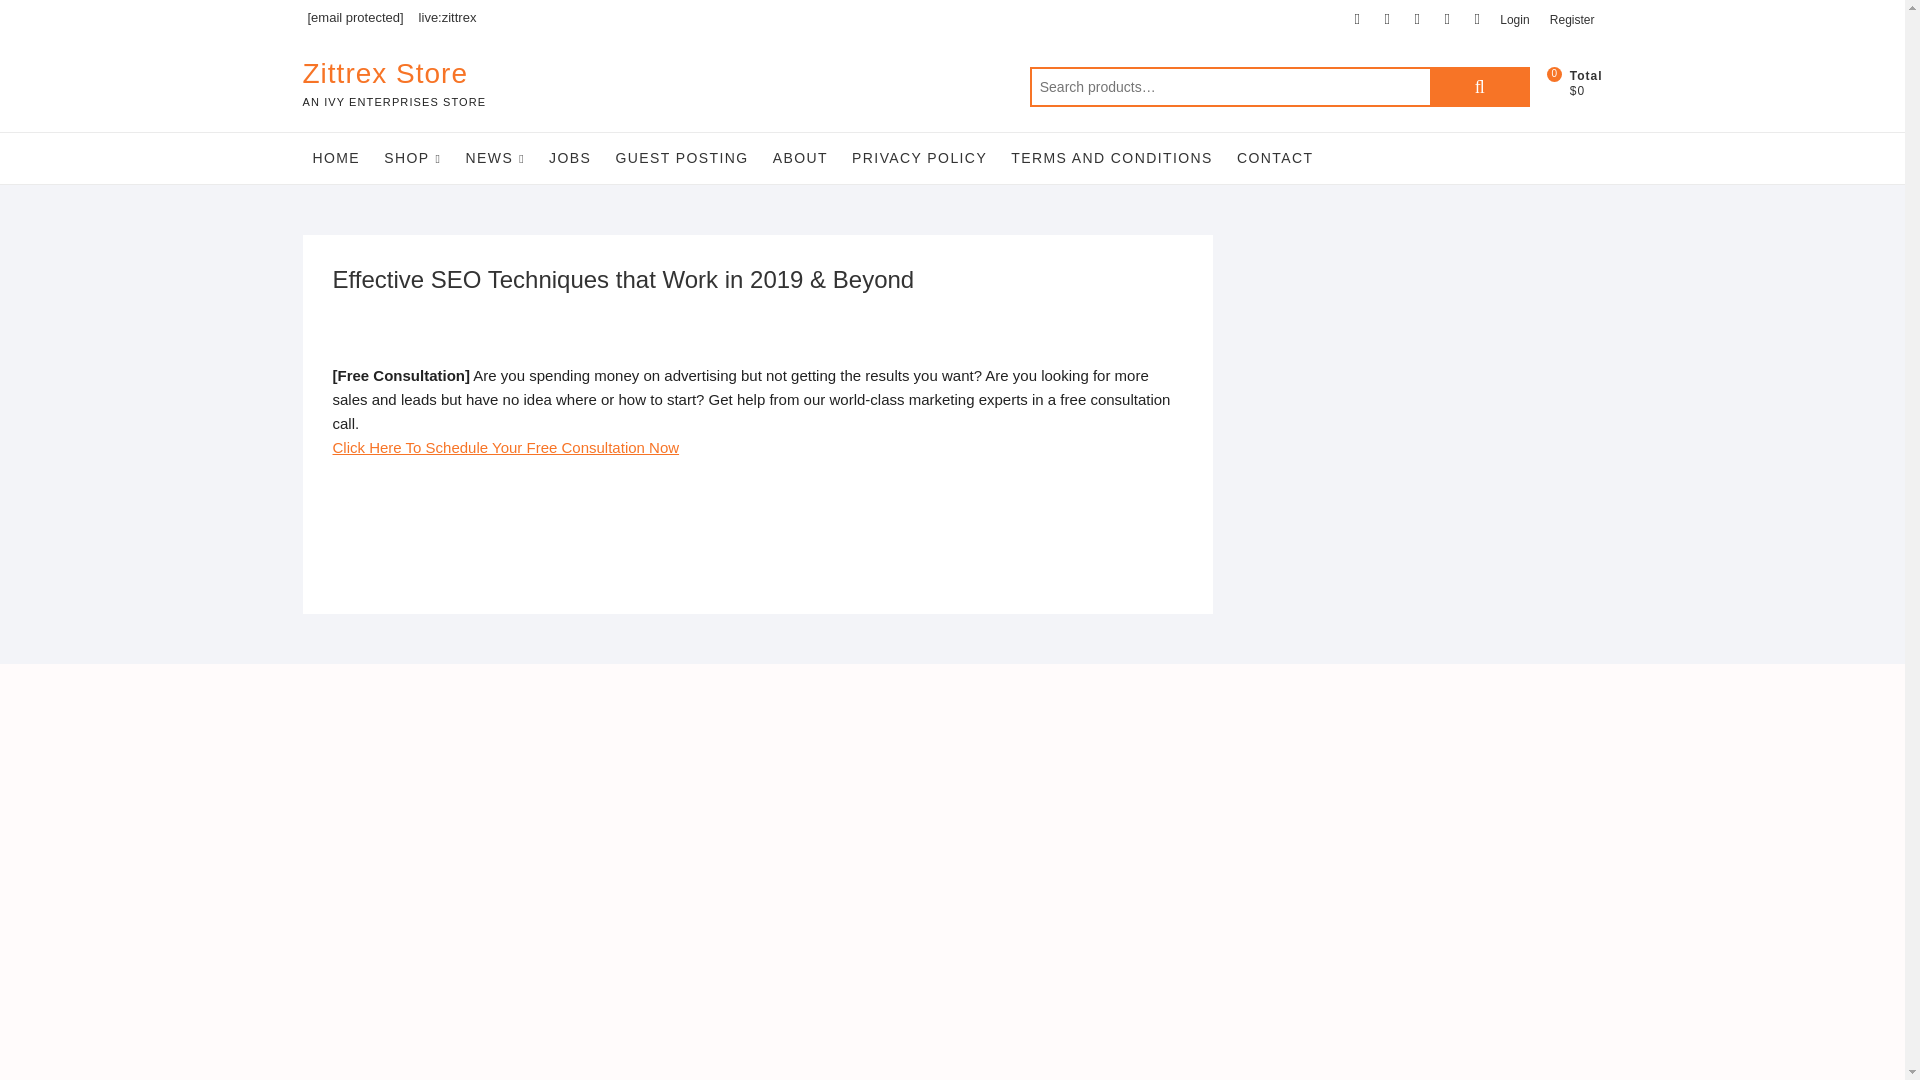  I want to click on Login, so click(1514, 20).